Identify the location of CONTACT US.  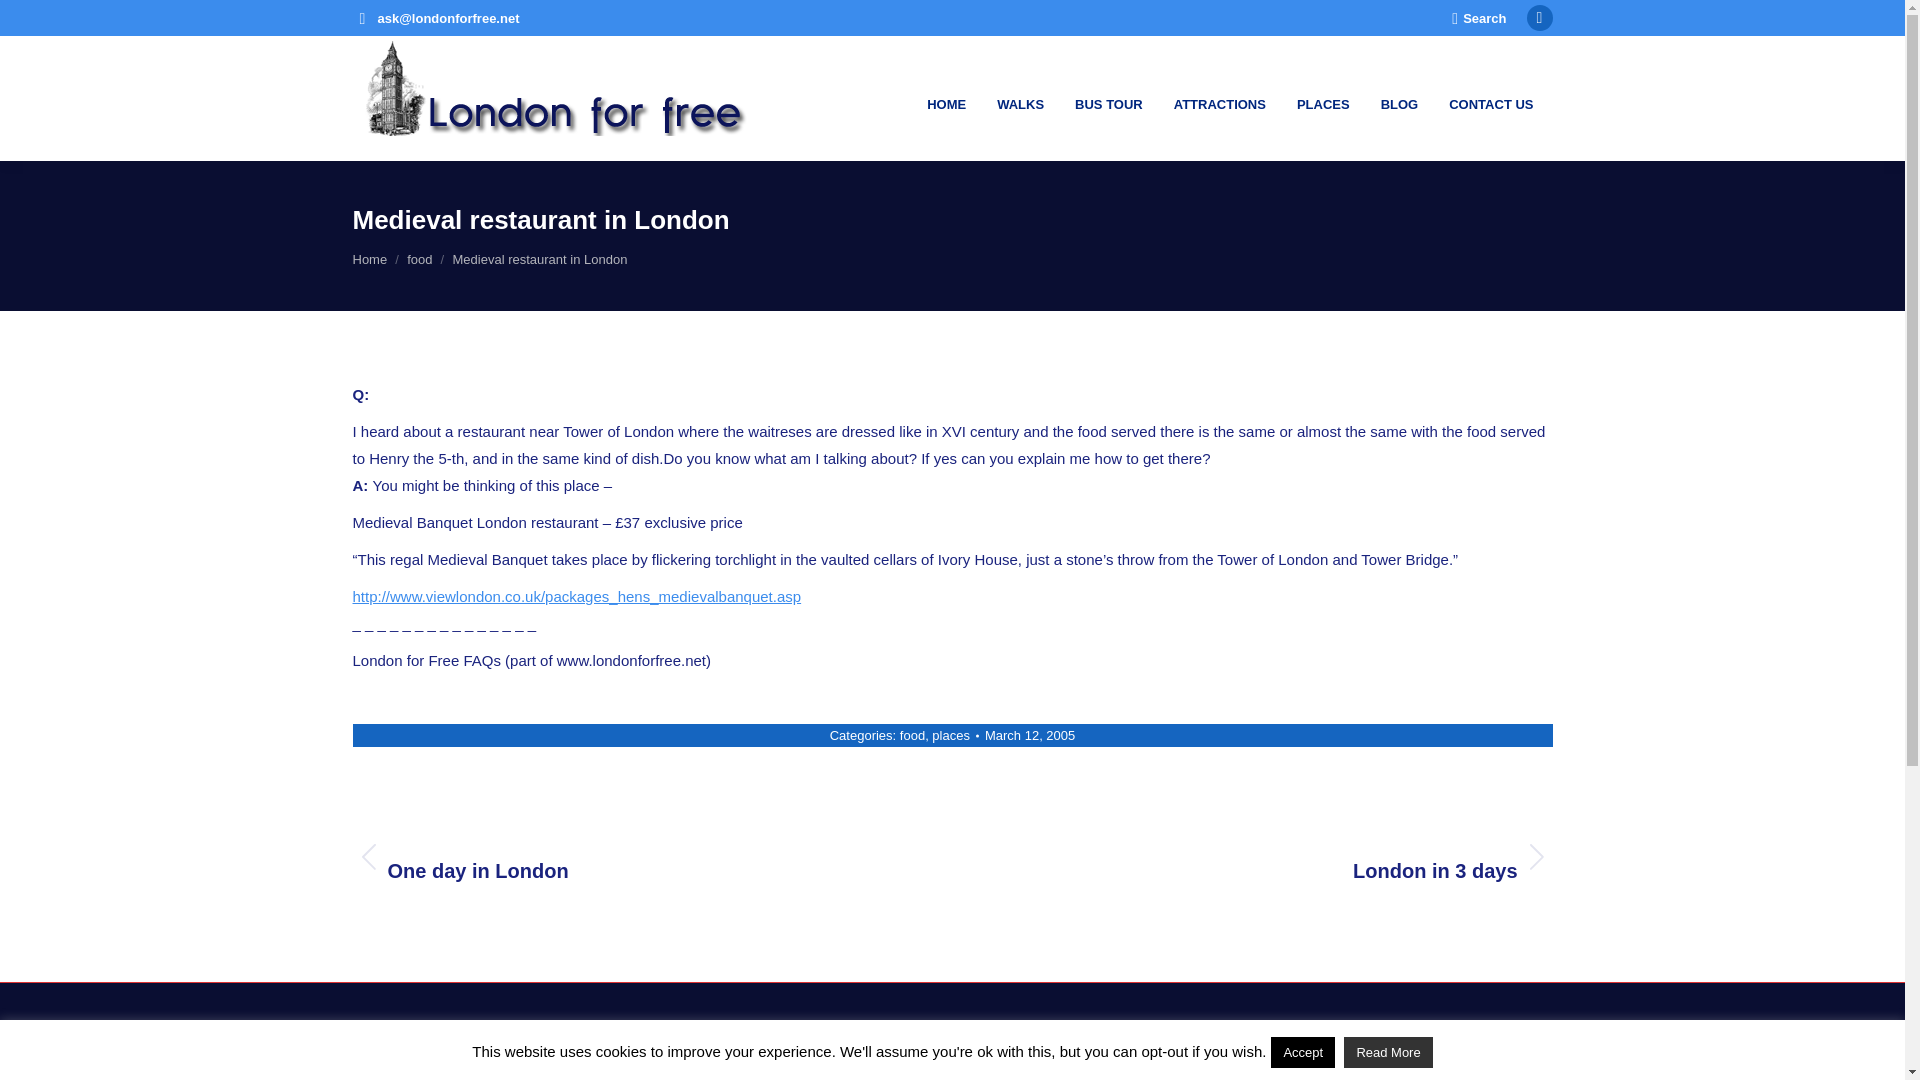
(1398, 98).